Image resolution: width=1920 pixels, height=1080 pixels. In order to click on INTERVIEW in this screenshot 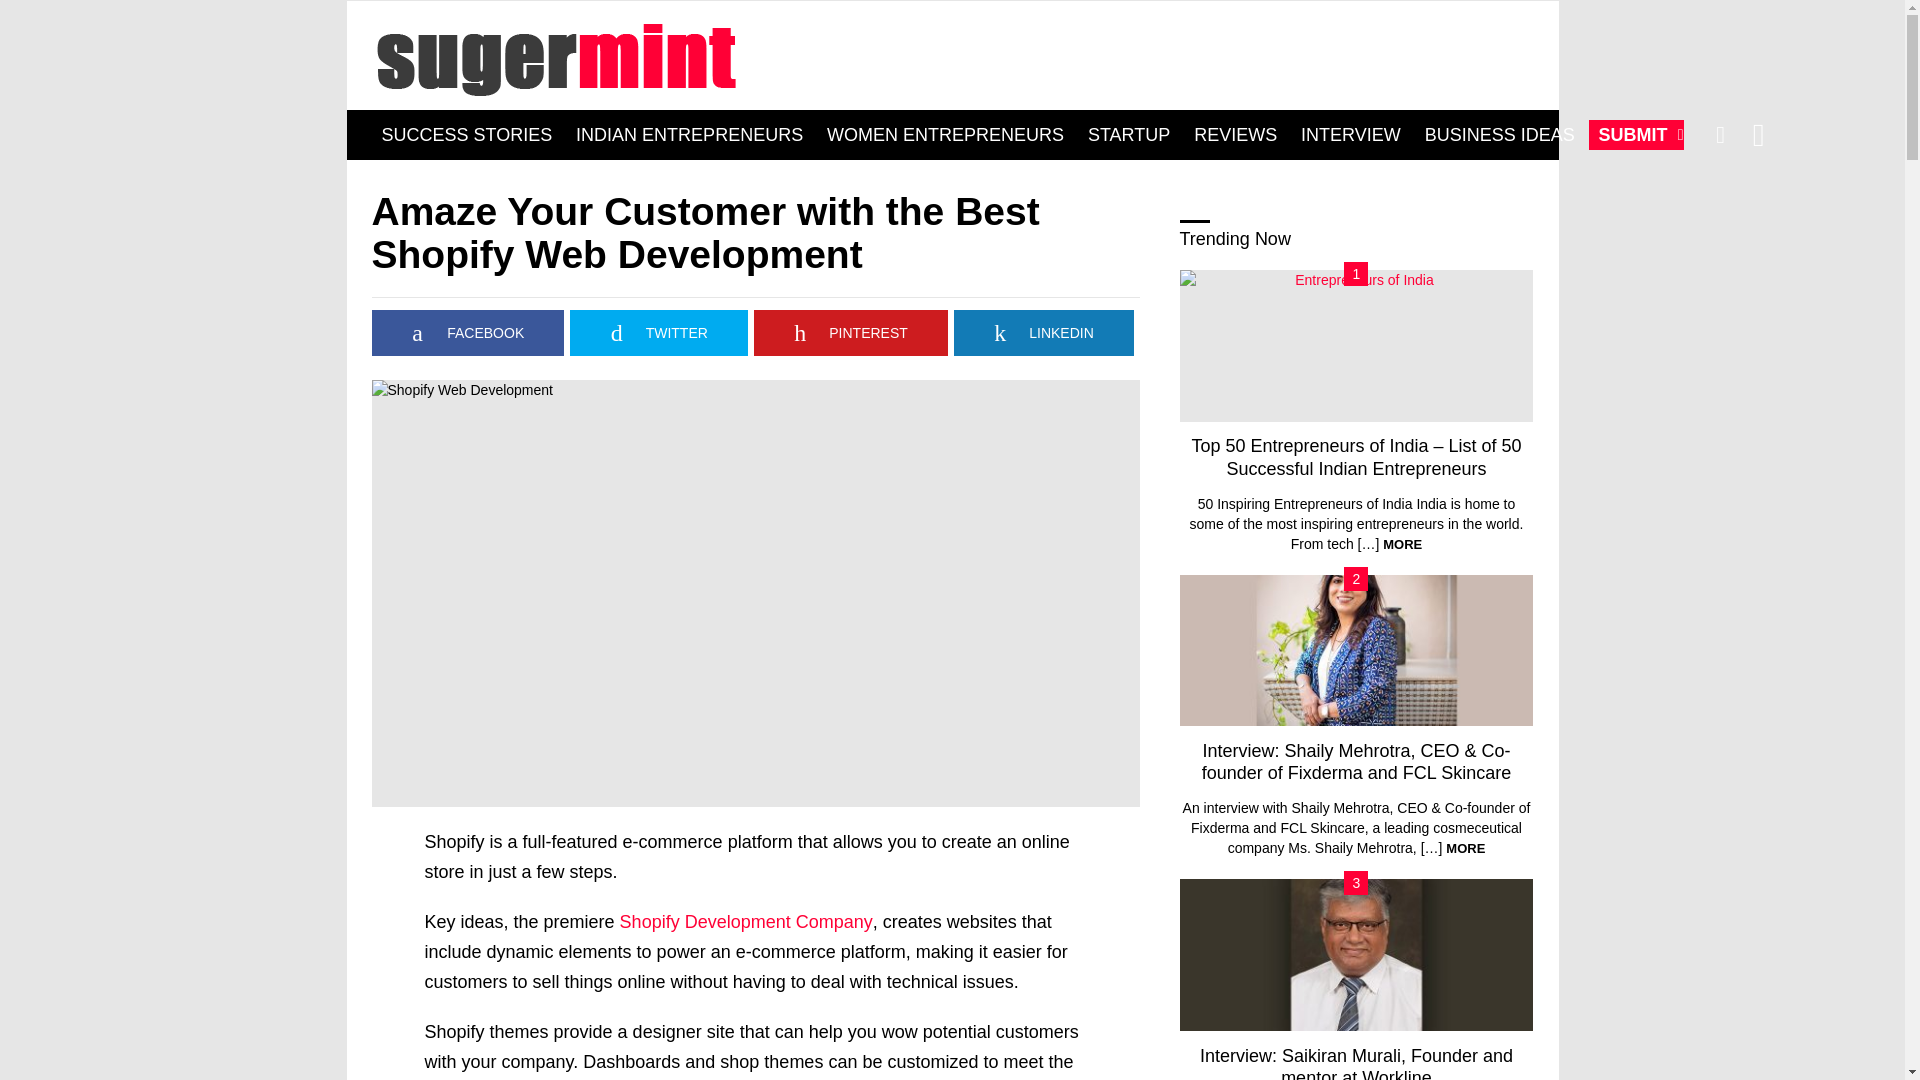, I will do `click(1350, 134)`.